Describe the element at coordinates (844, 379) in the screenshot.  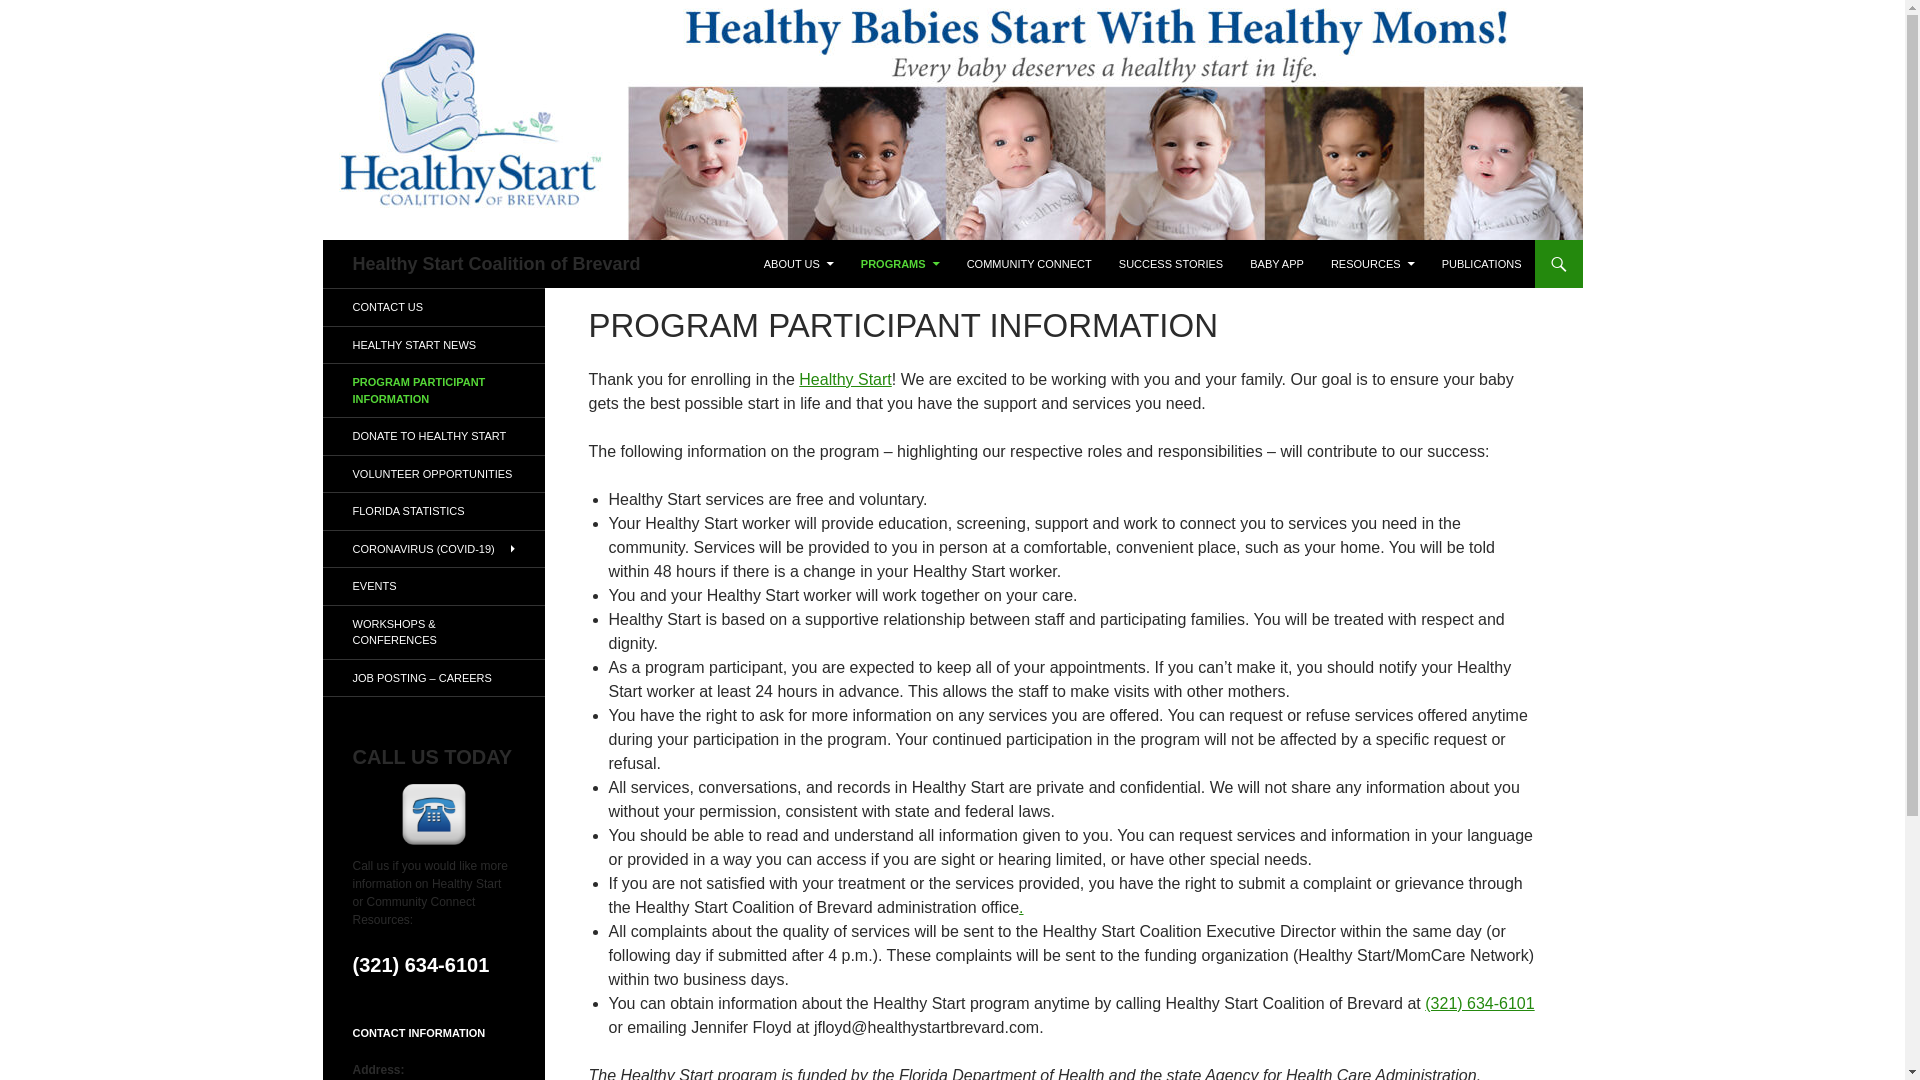
I see `Healthy Start` at that location.